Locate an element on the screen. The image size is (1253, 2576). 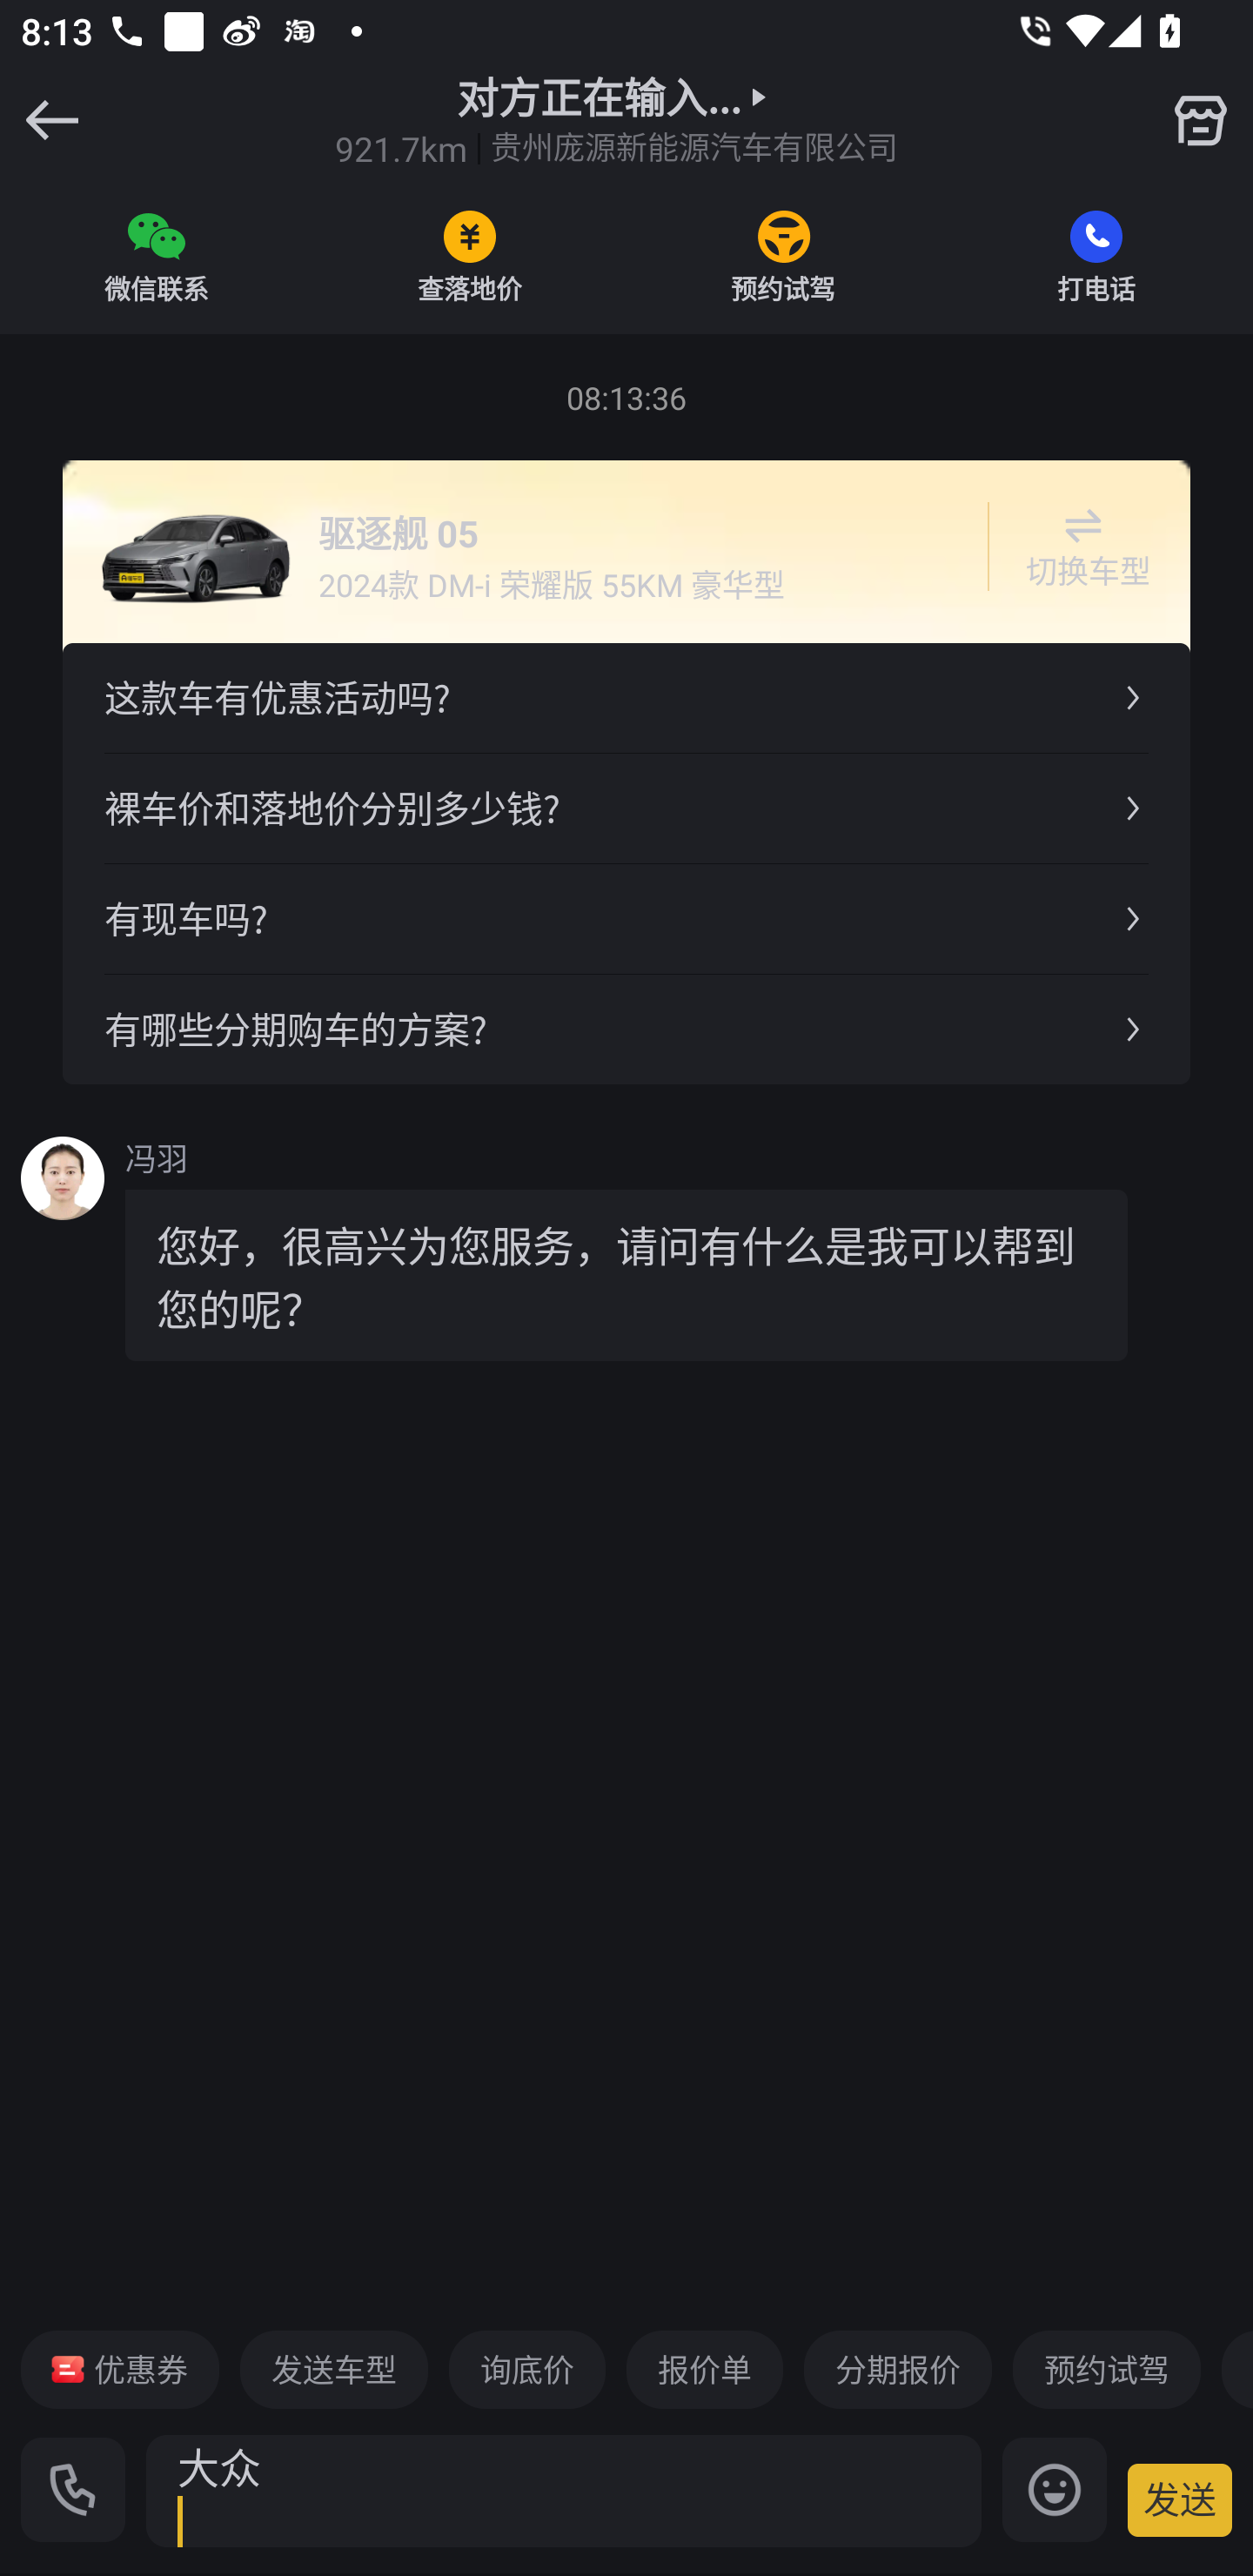
分期报价 is located at coordinates (898, 2369).